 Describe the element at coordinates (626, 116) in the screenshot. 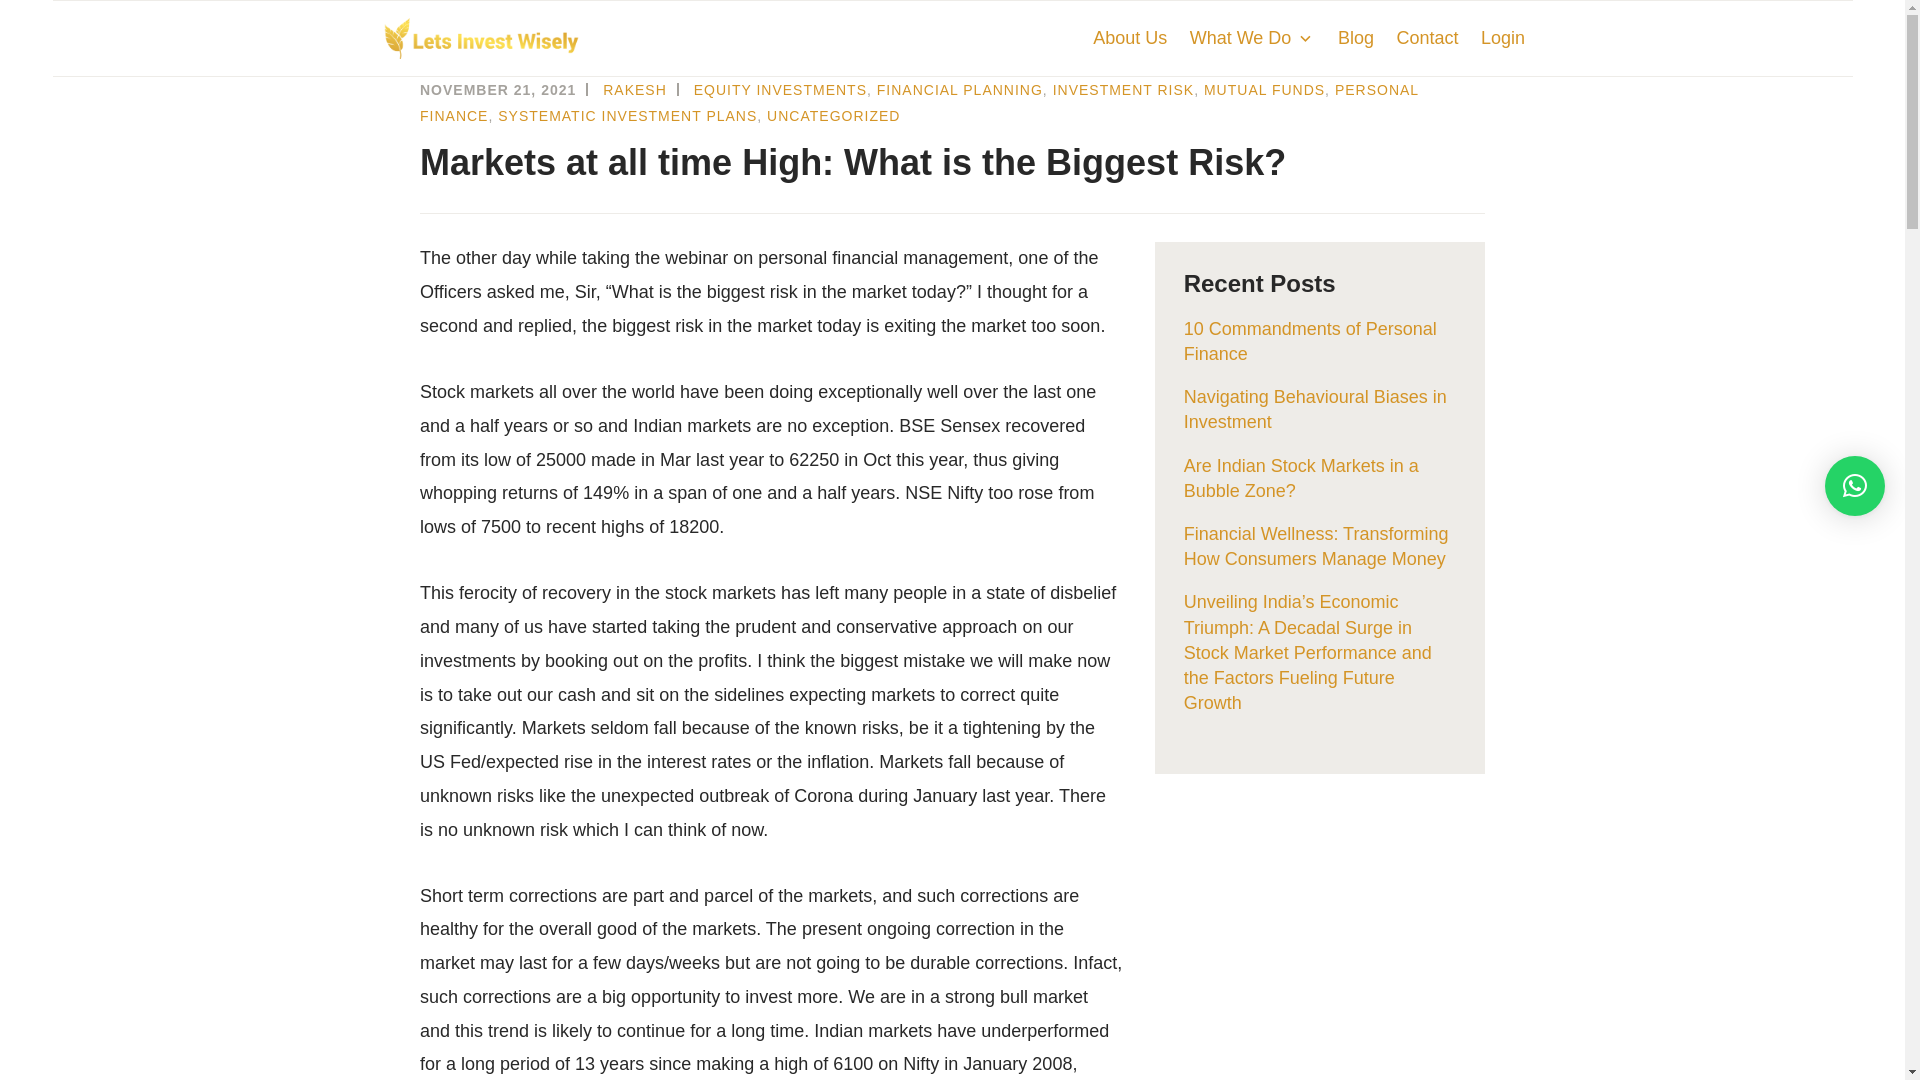

I see `SYSTEMATIC INVESTMENT PLANS` at that location.